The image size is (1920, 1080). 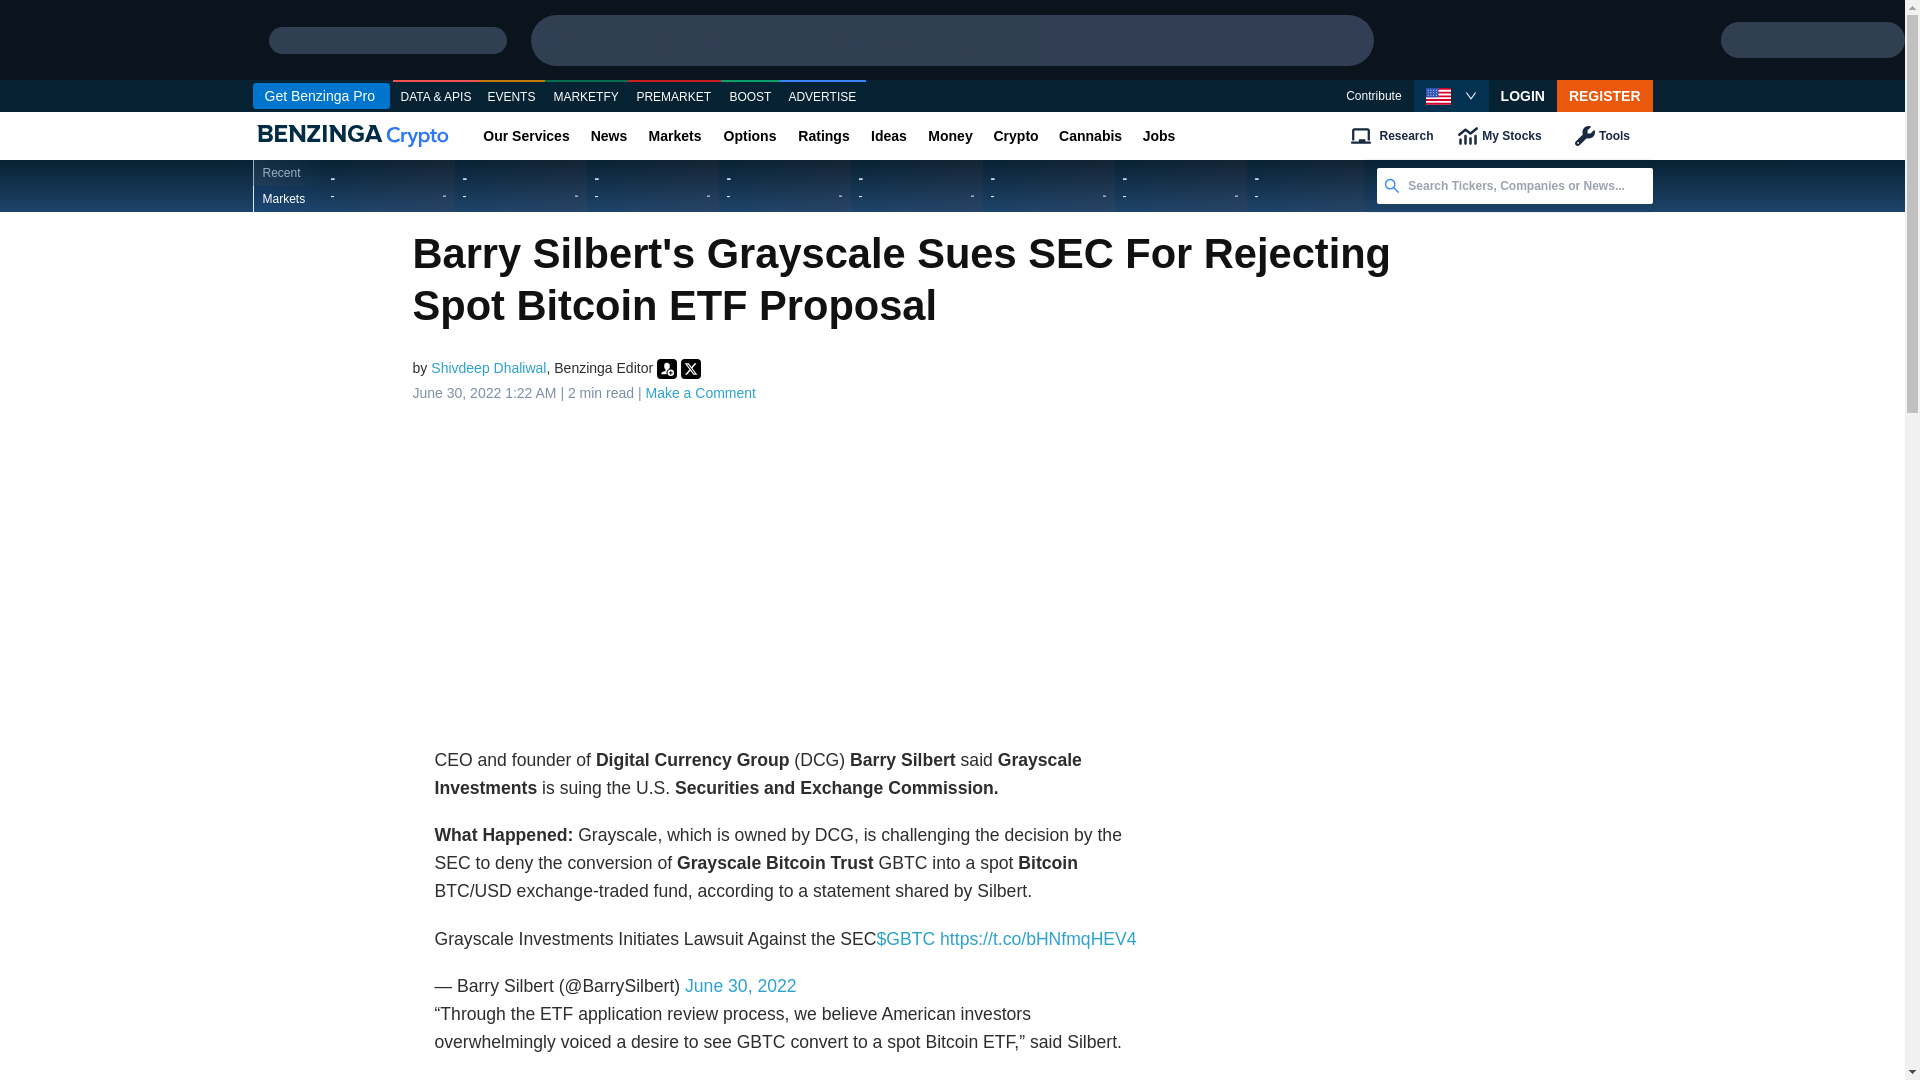 What do you see at coordinates (822, 97) in the screenshot?
I see `ADVERTISE` at bounding box center [822, 97].